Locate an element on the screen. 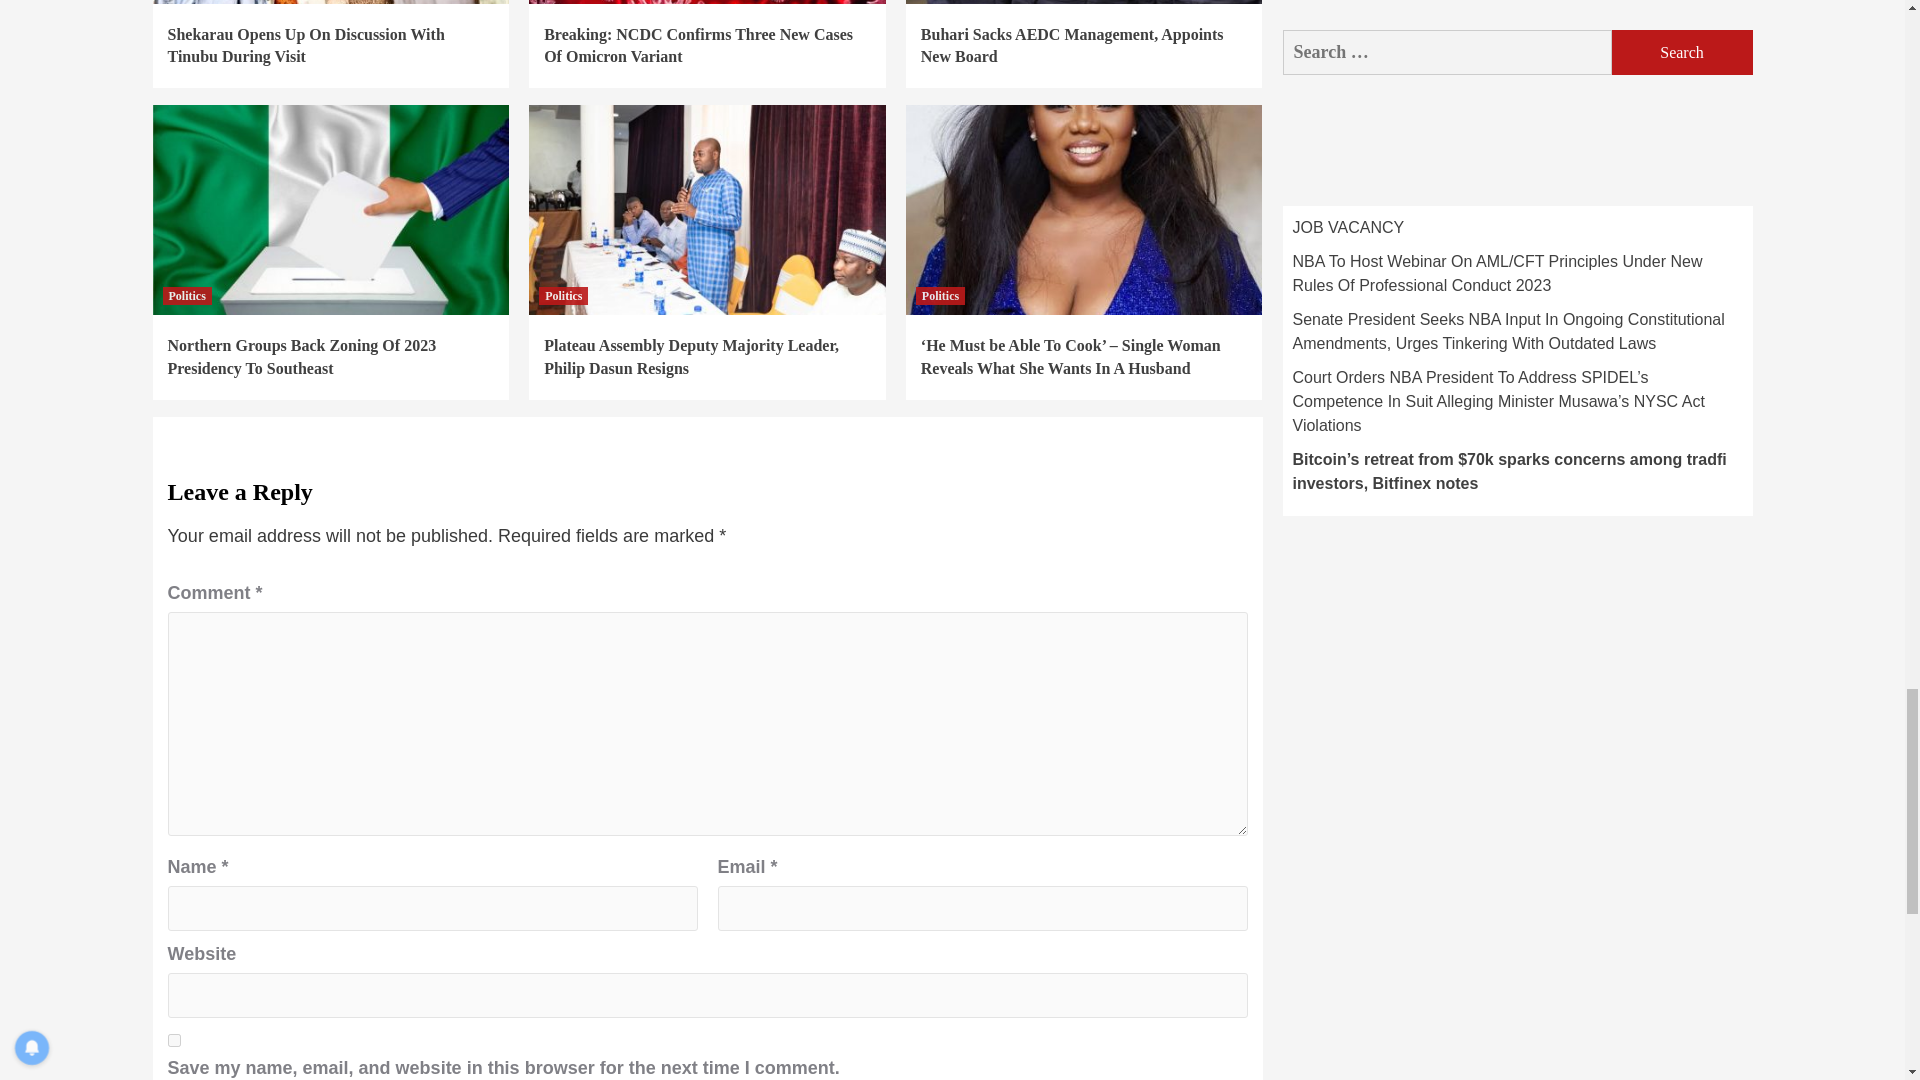 This screenshot has width=1920, height=1080. Buhari Sacks AEDC Management, Appoints New Board is located at coordinates (1072, 44).